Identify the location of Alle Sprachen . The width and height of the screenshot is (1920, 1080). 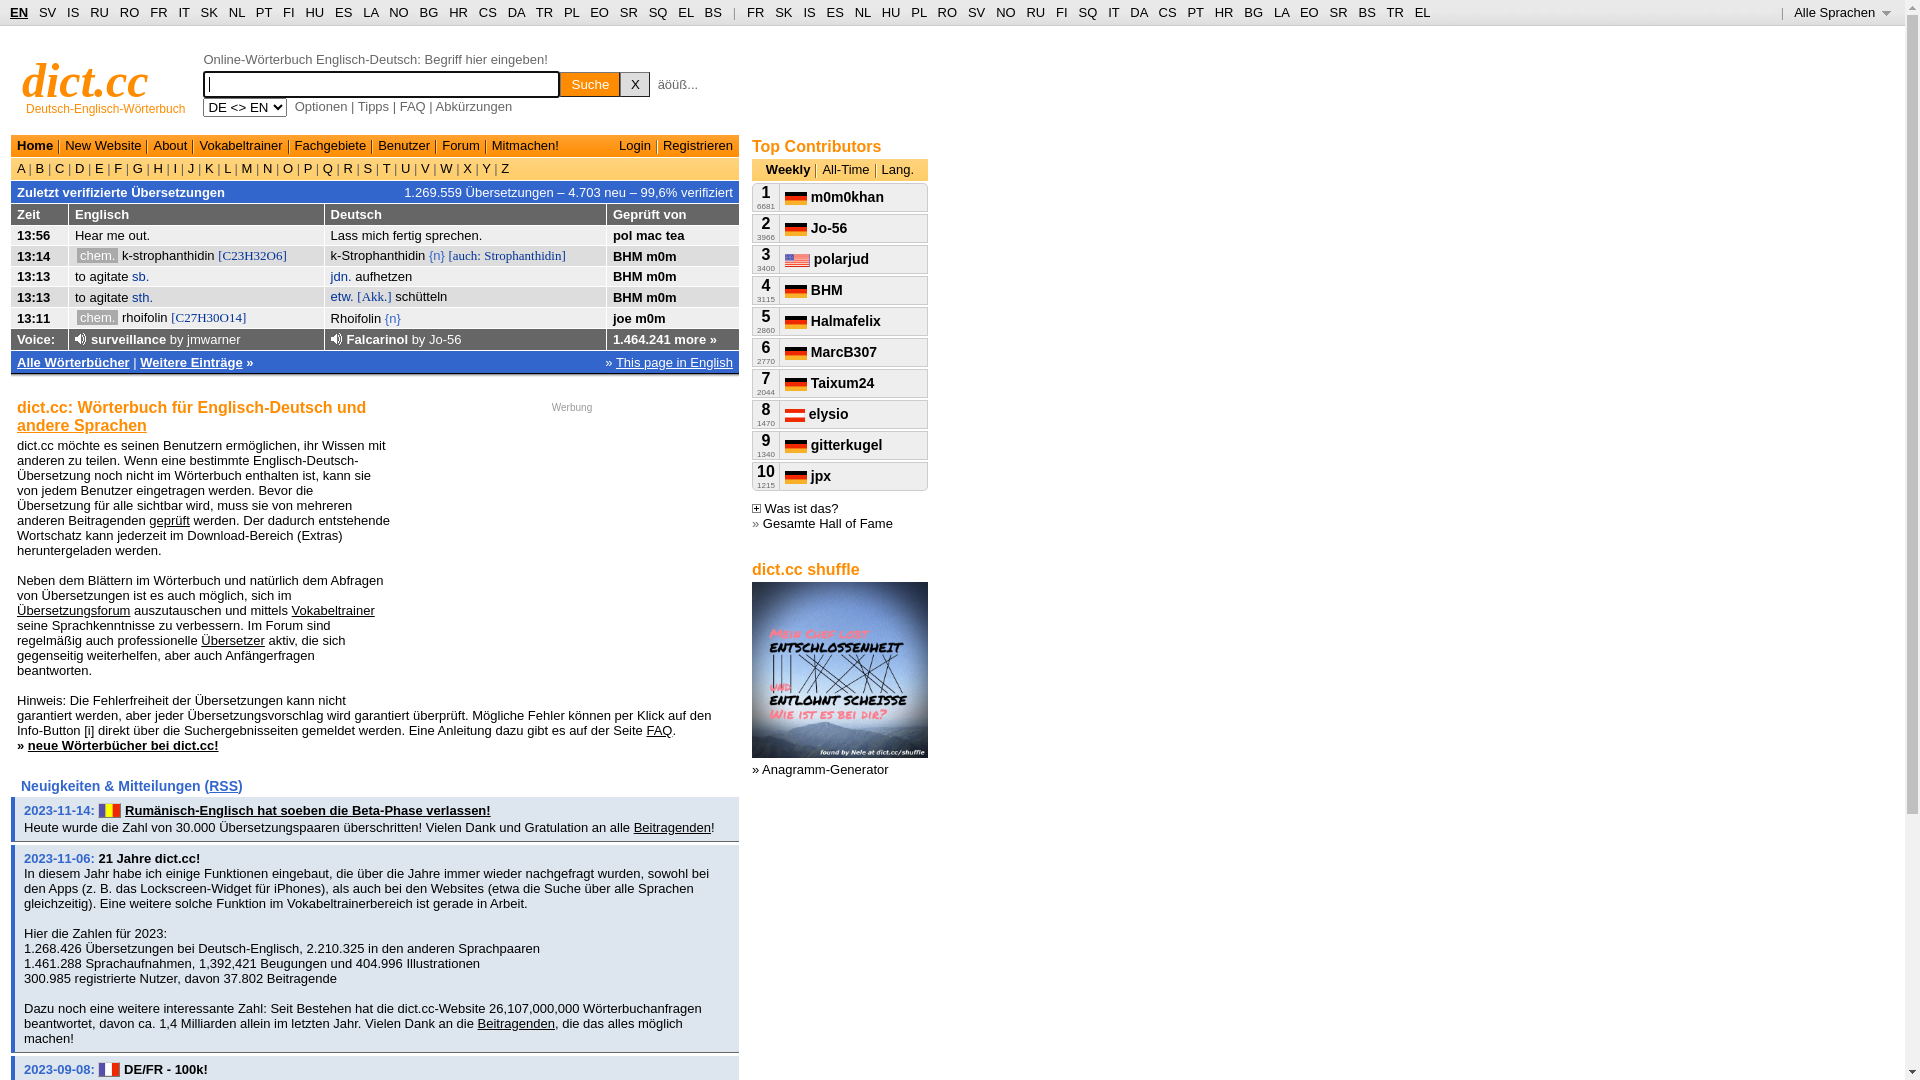
(1842, 12).